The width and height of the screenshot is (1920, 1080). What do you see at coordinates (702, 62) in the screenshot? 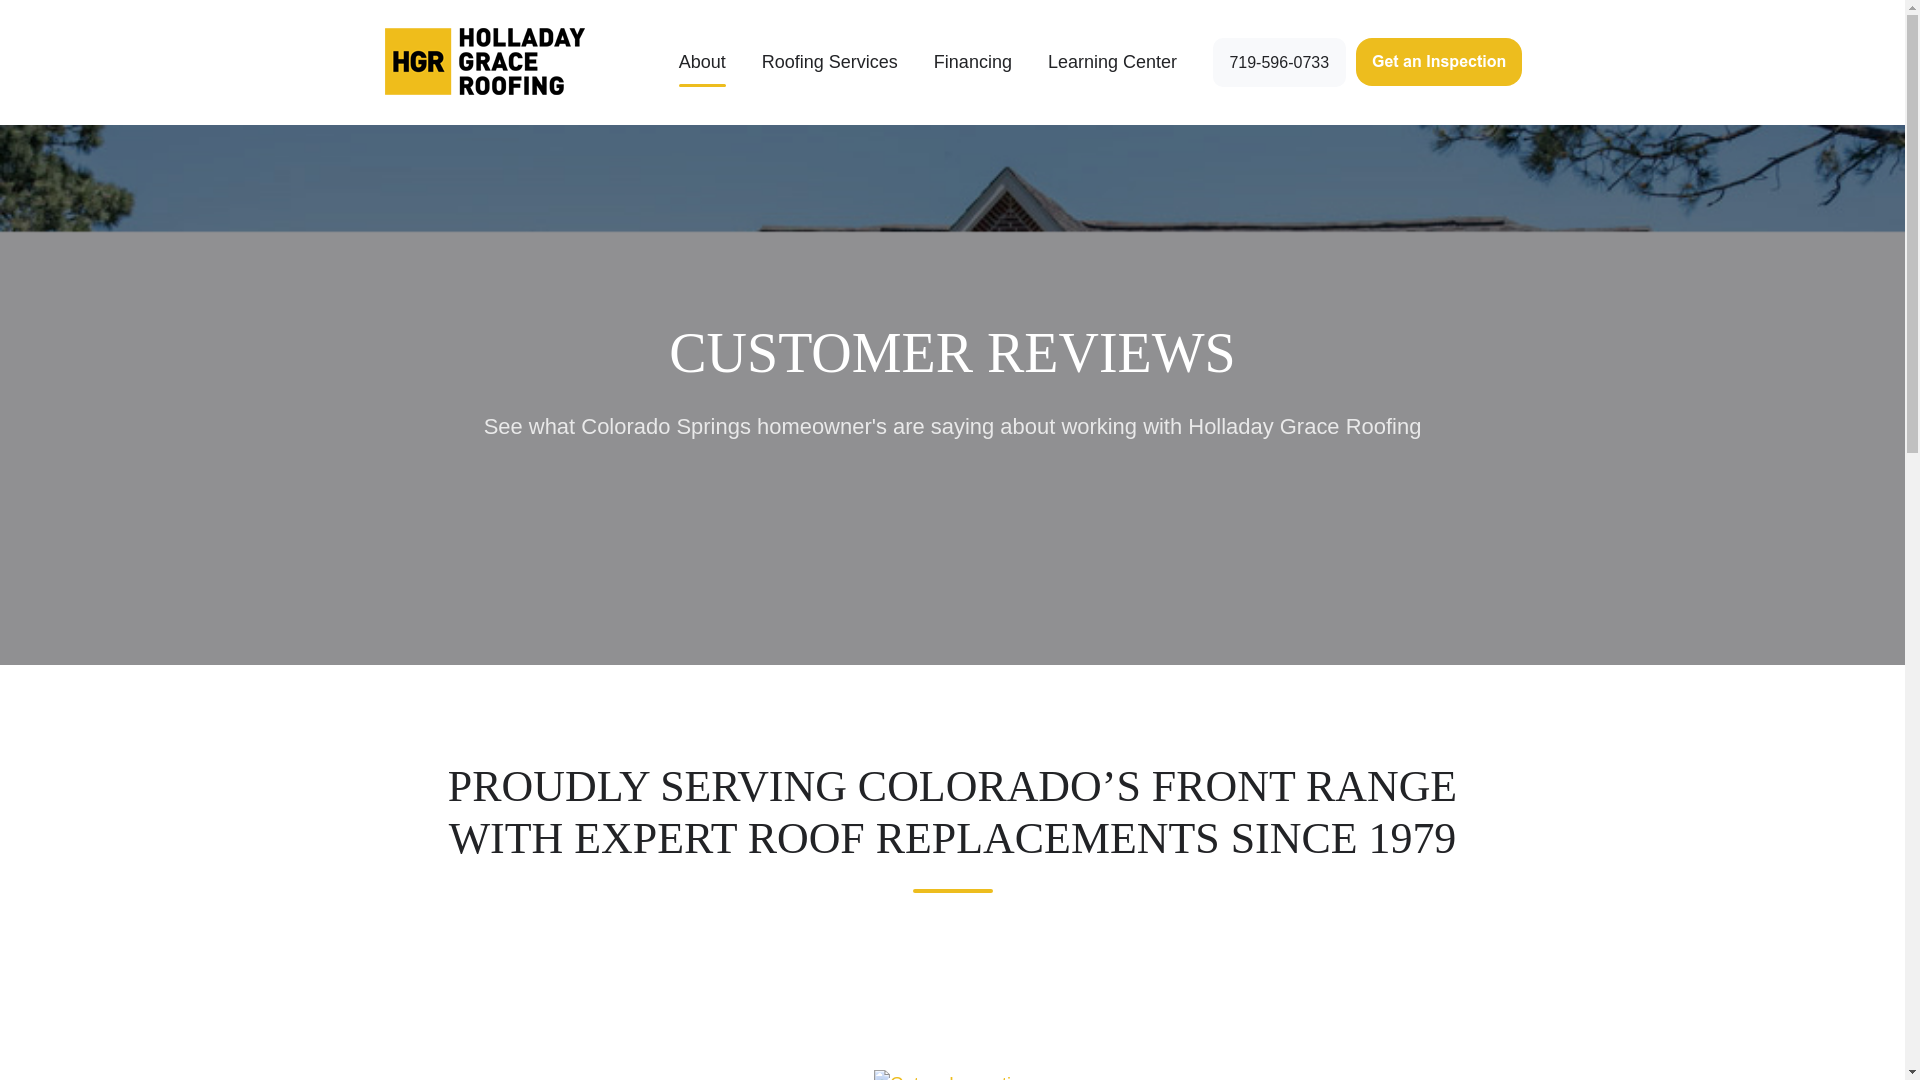
I see `About` at bounding box center [702, 62].